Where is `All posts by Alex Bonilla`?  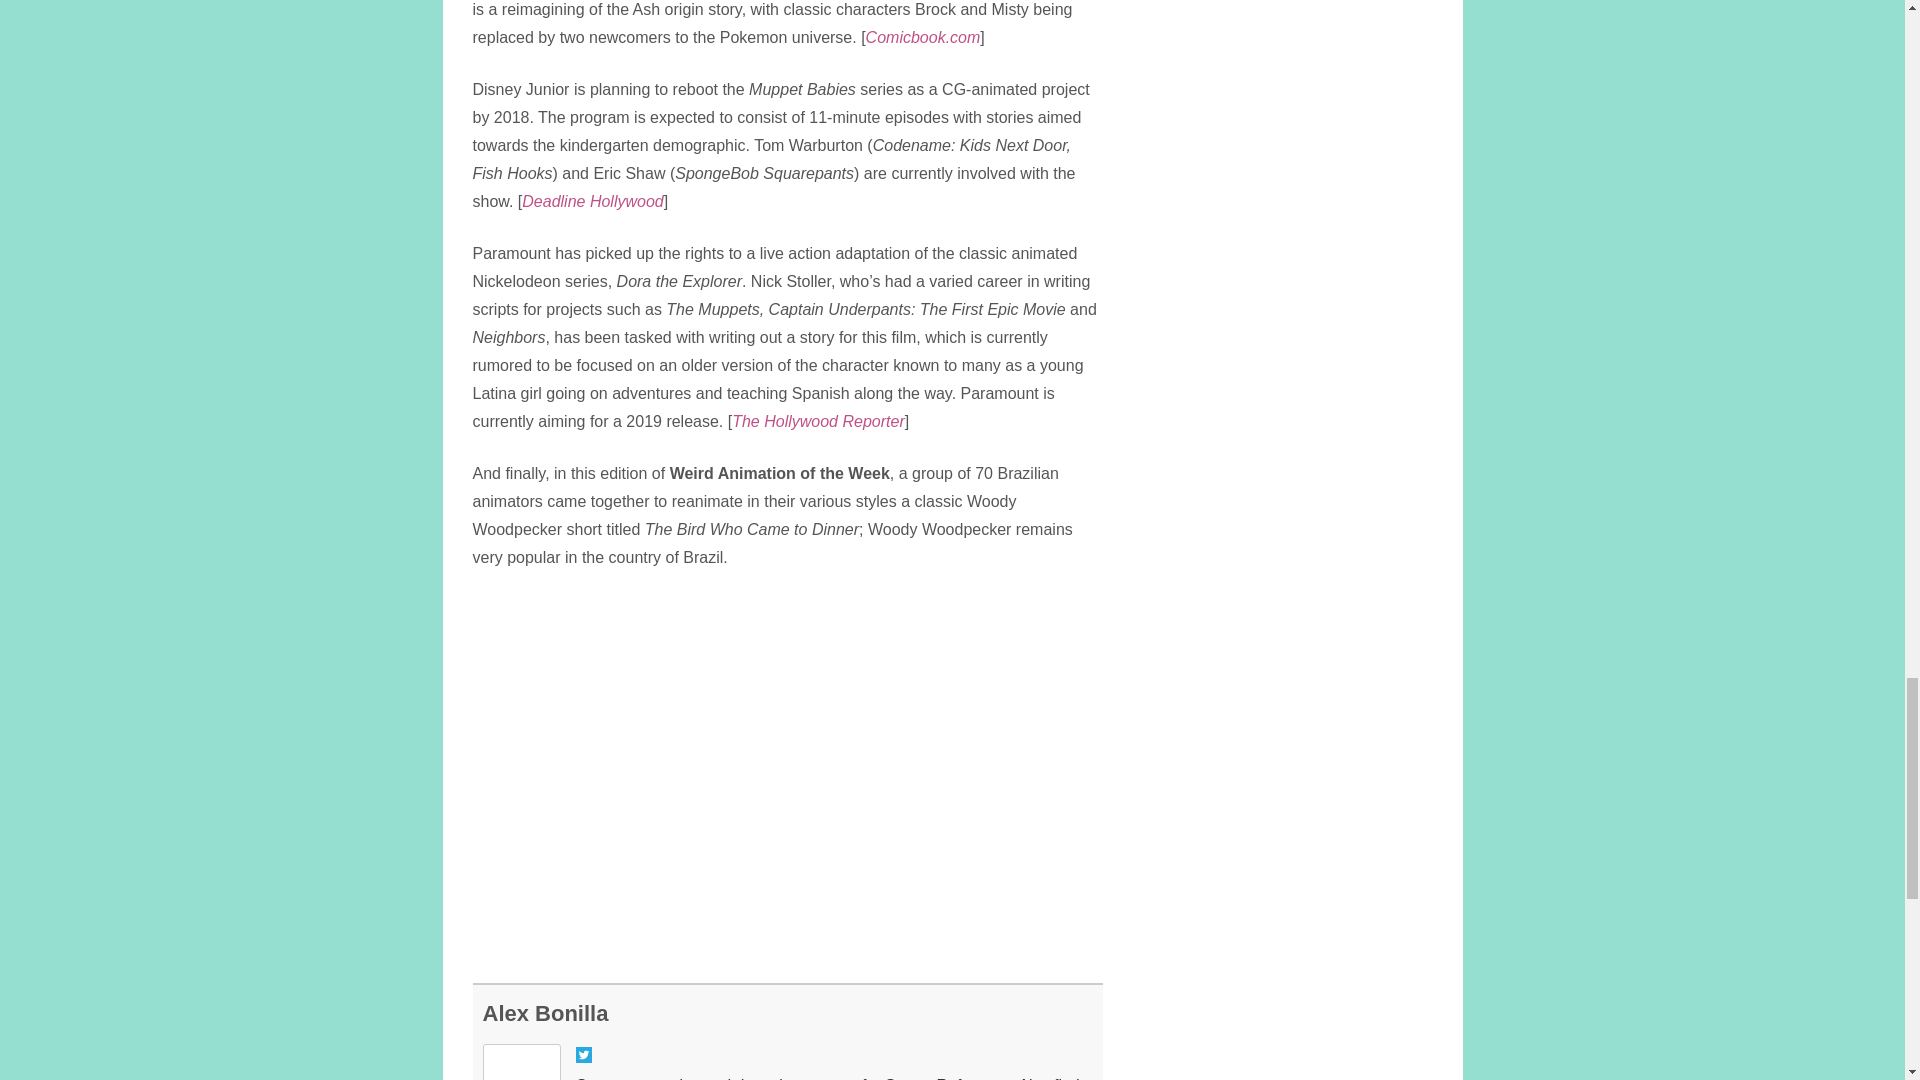
All posts by Alex Bonilla is located at coordinates (544, 1014).